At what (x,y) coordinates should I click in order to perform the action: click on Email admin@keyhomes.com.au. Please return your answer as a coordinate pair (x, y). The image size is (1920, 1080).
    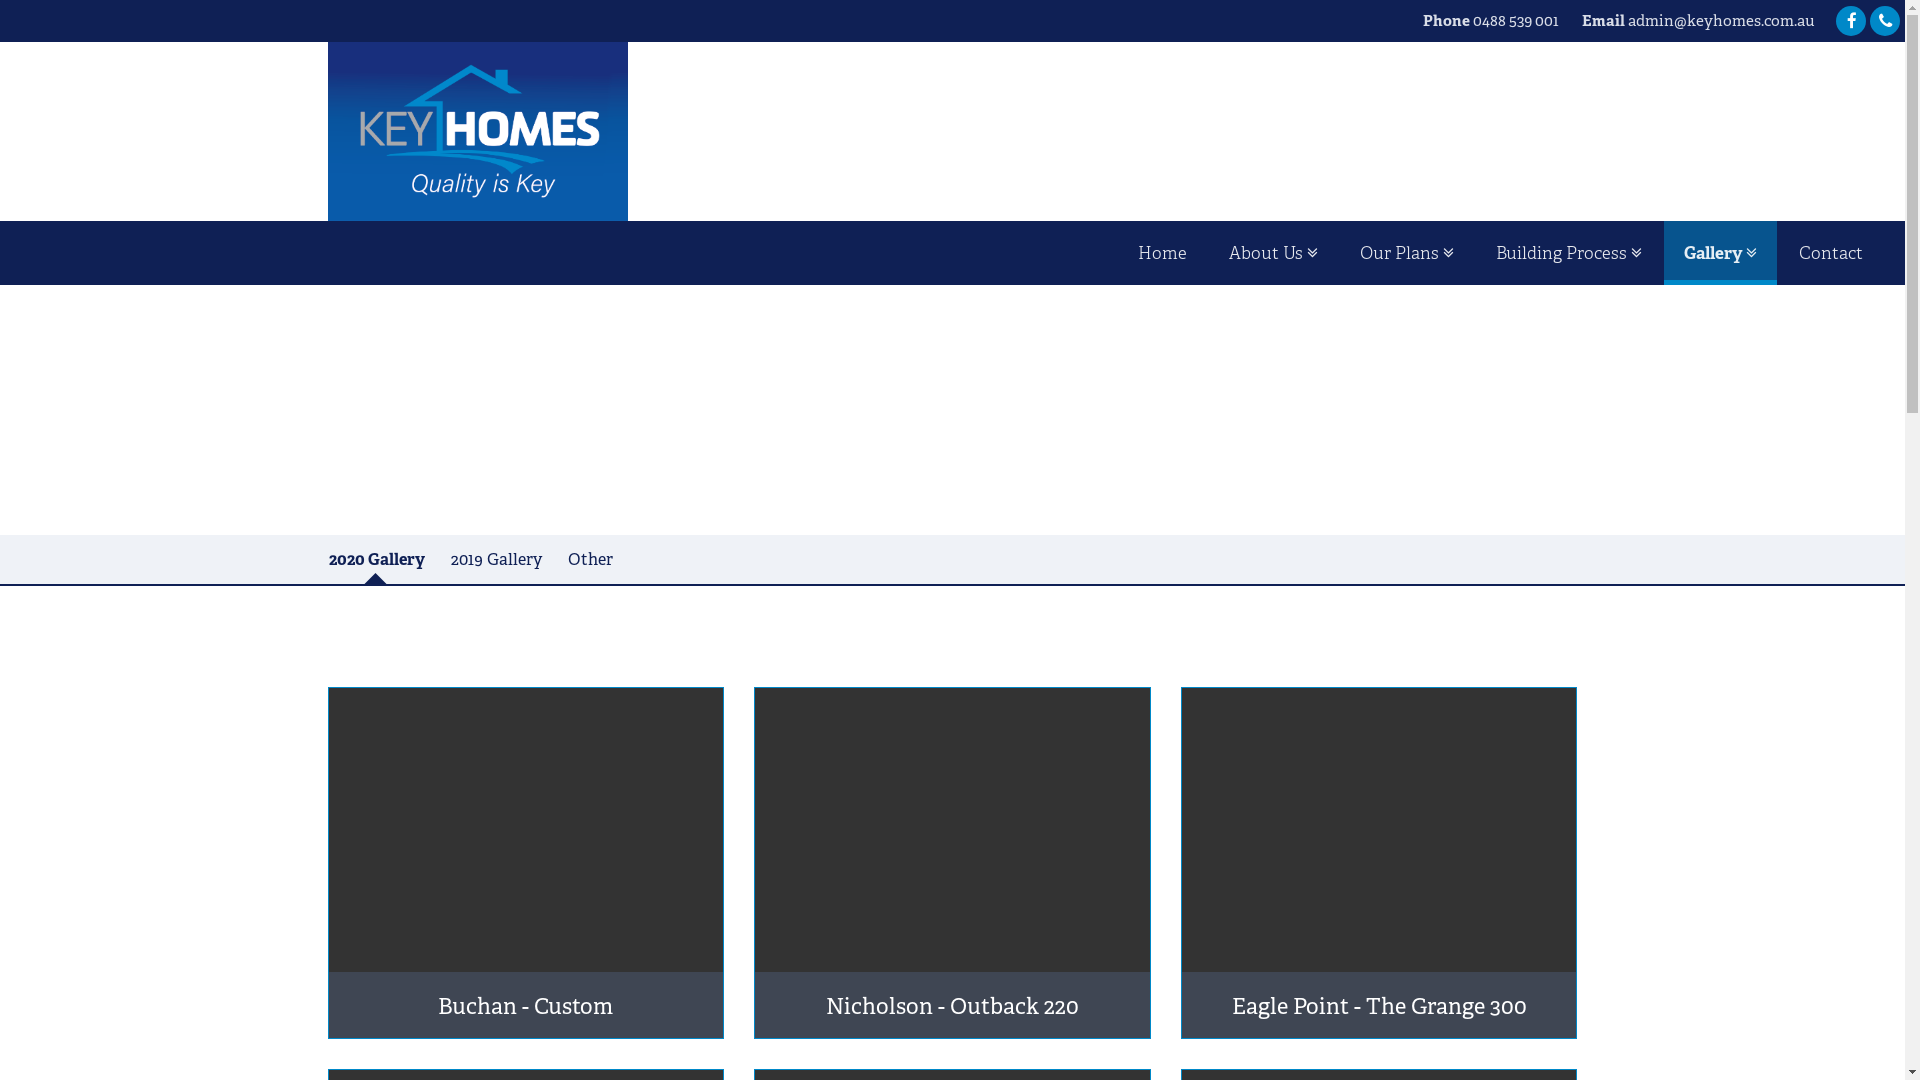
    Looking at the image, I should click on (1698, 20).